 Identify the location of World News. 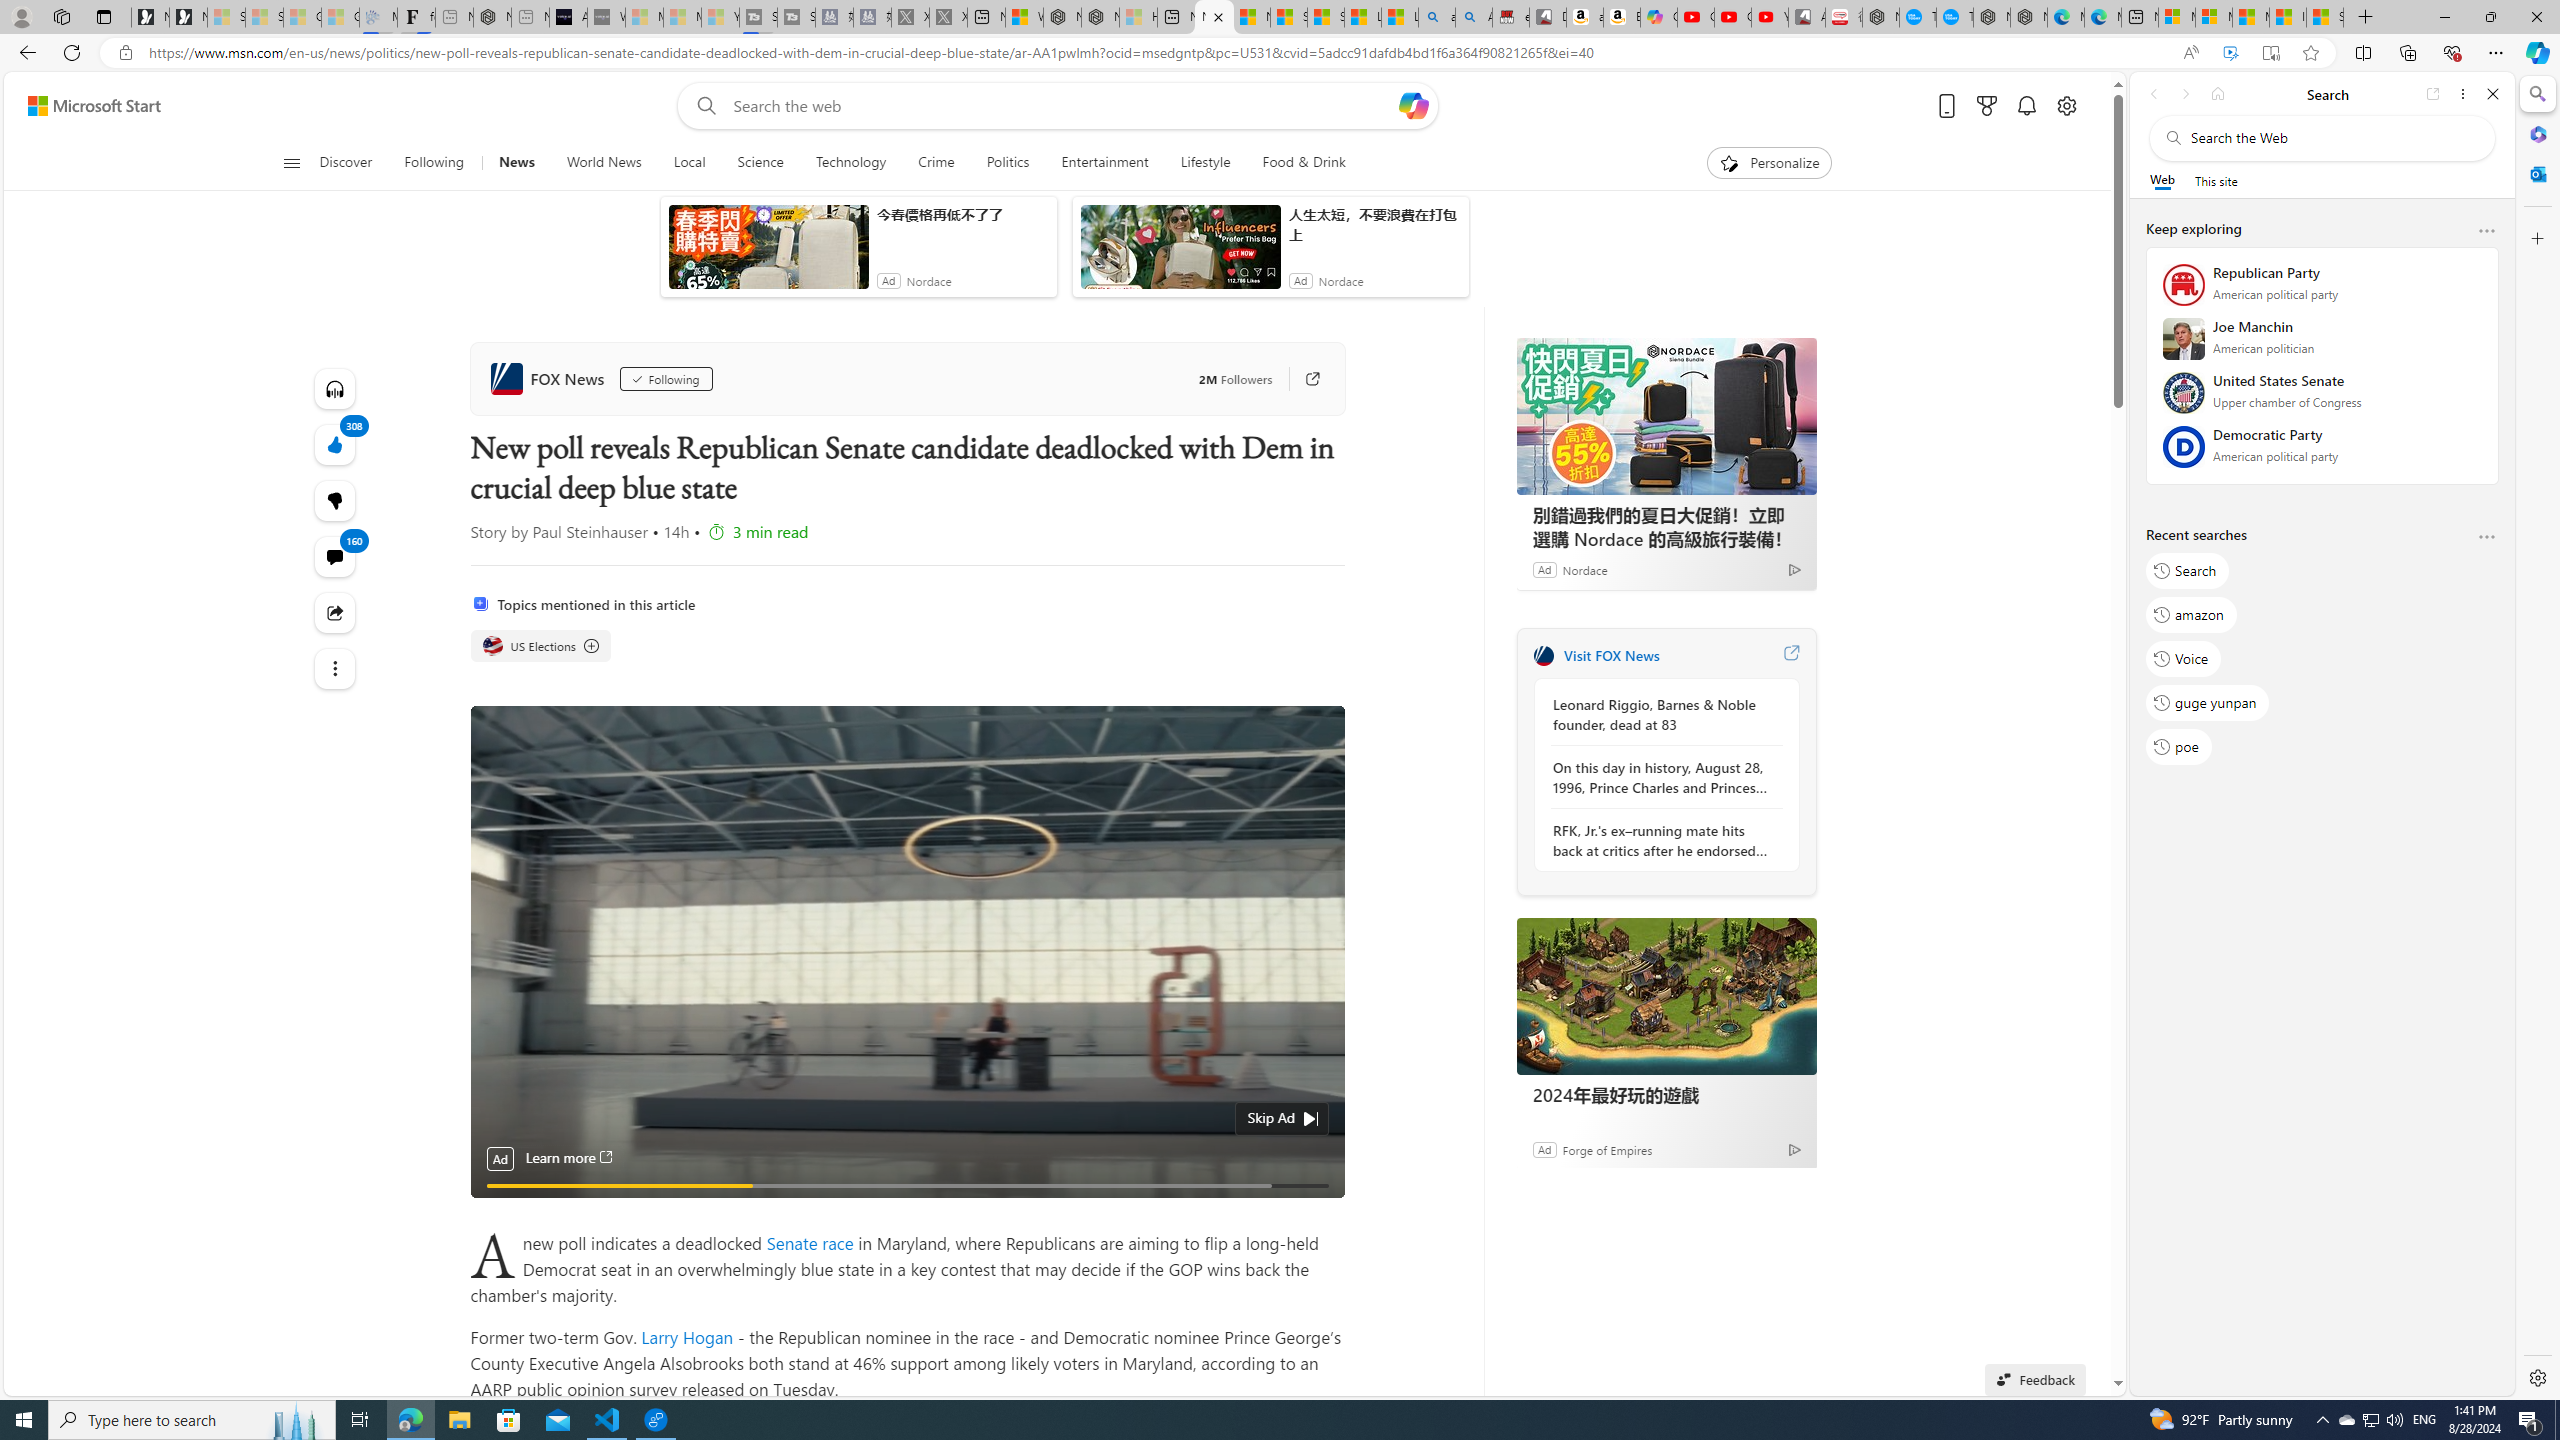
(604, 163).